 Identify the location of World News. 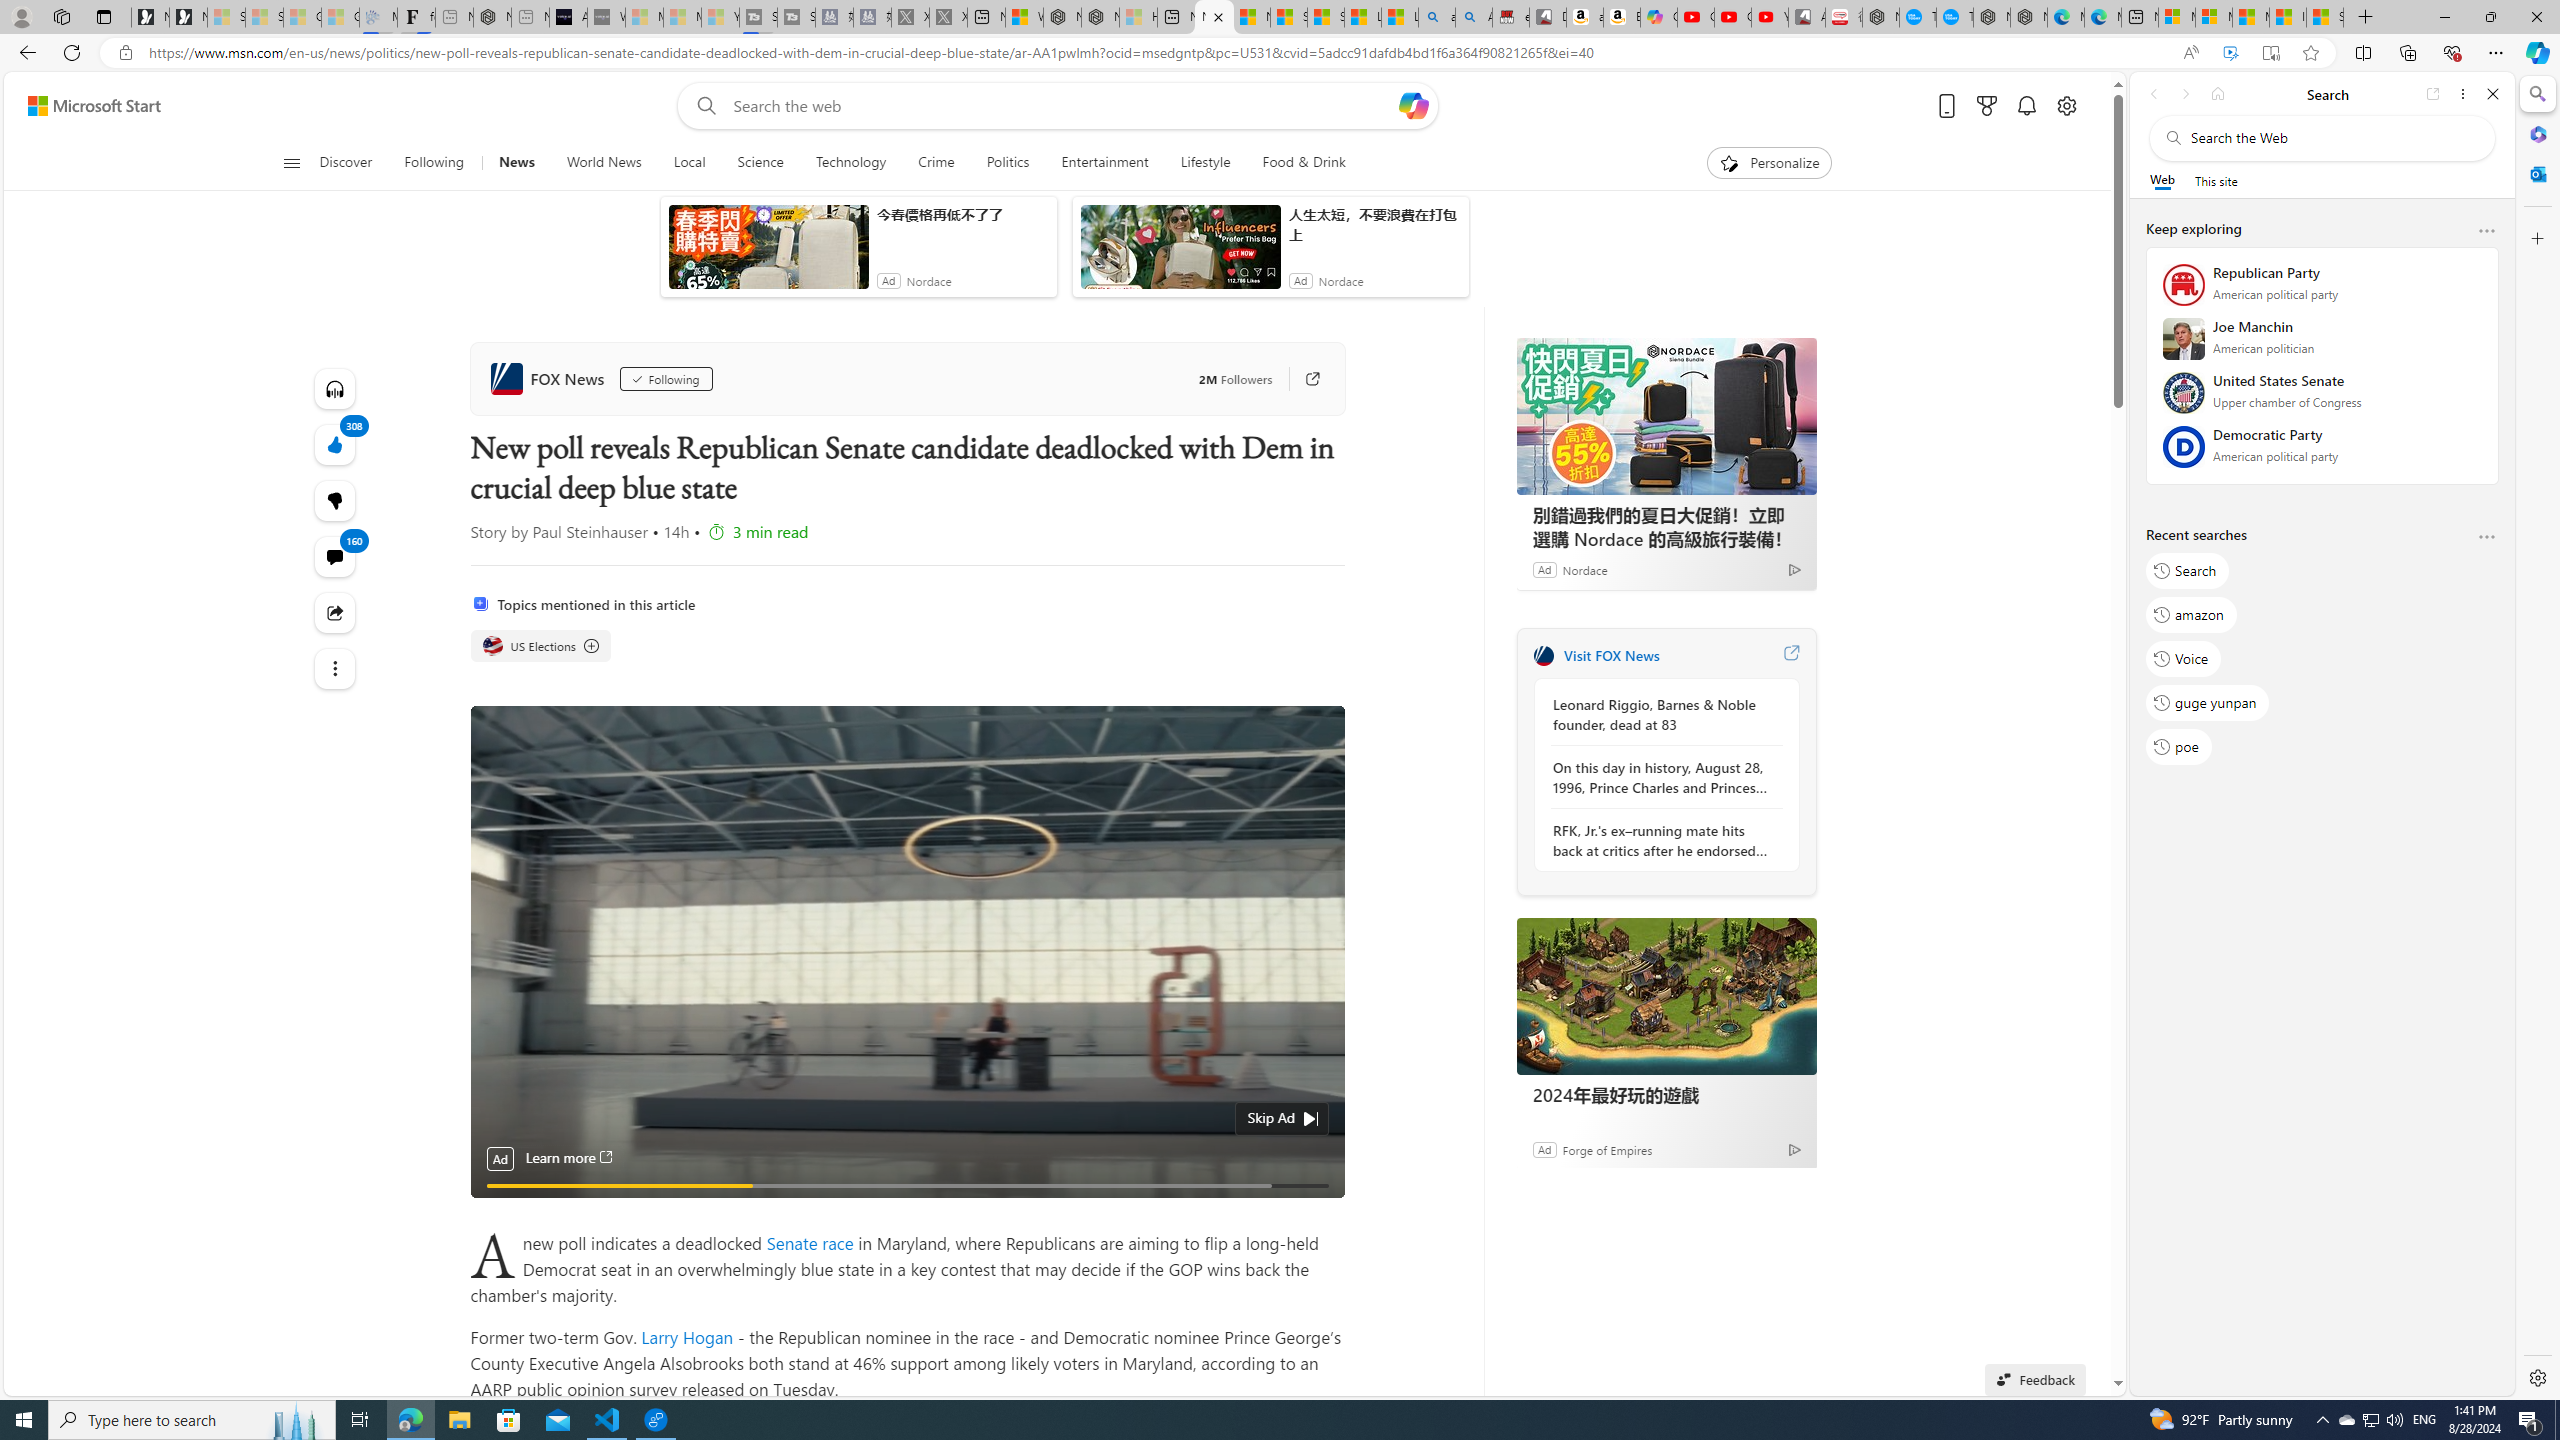
(604, 163).